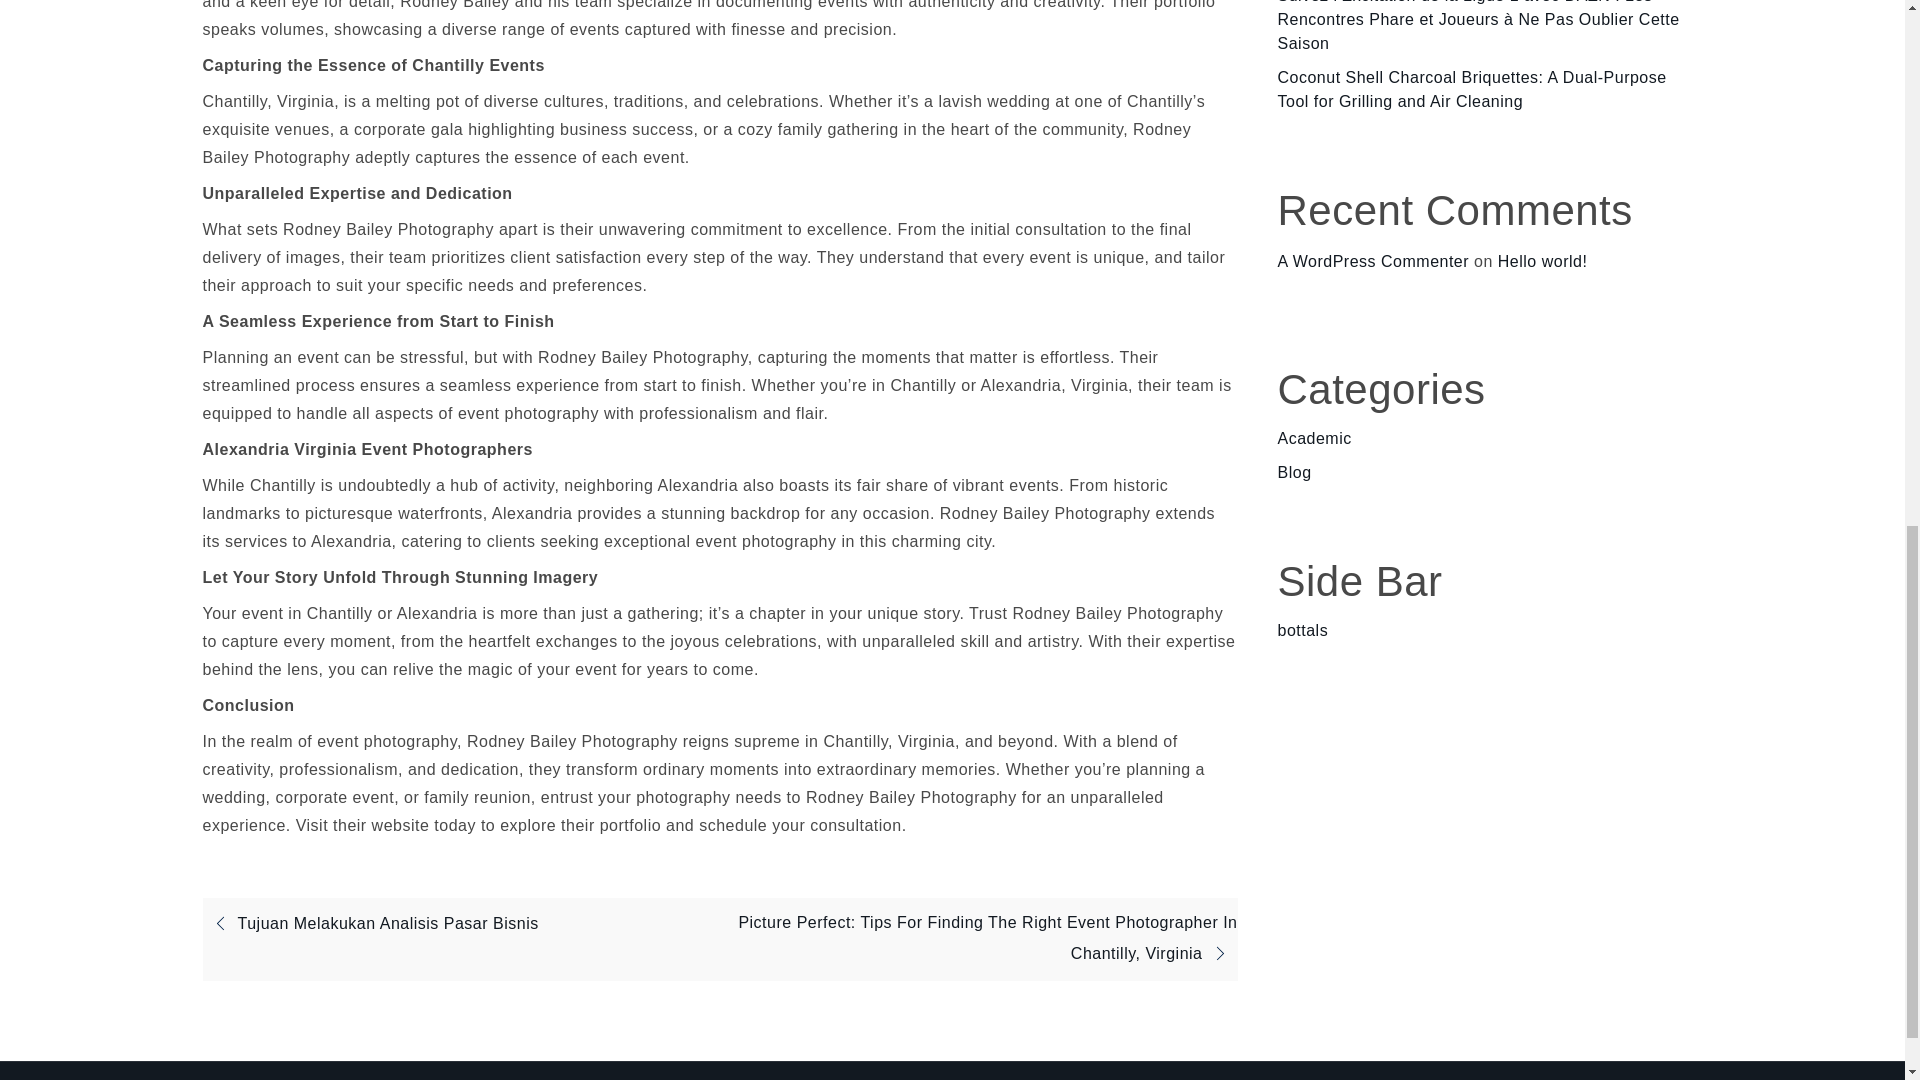 The width and height of the screenshot is (1920, 1080). I want to click on Tujuan Melakukan Analisis Pasar Bisnis, so click(369, 923).